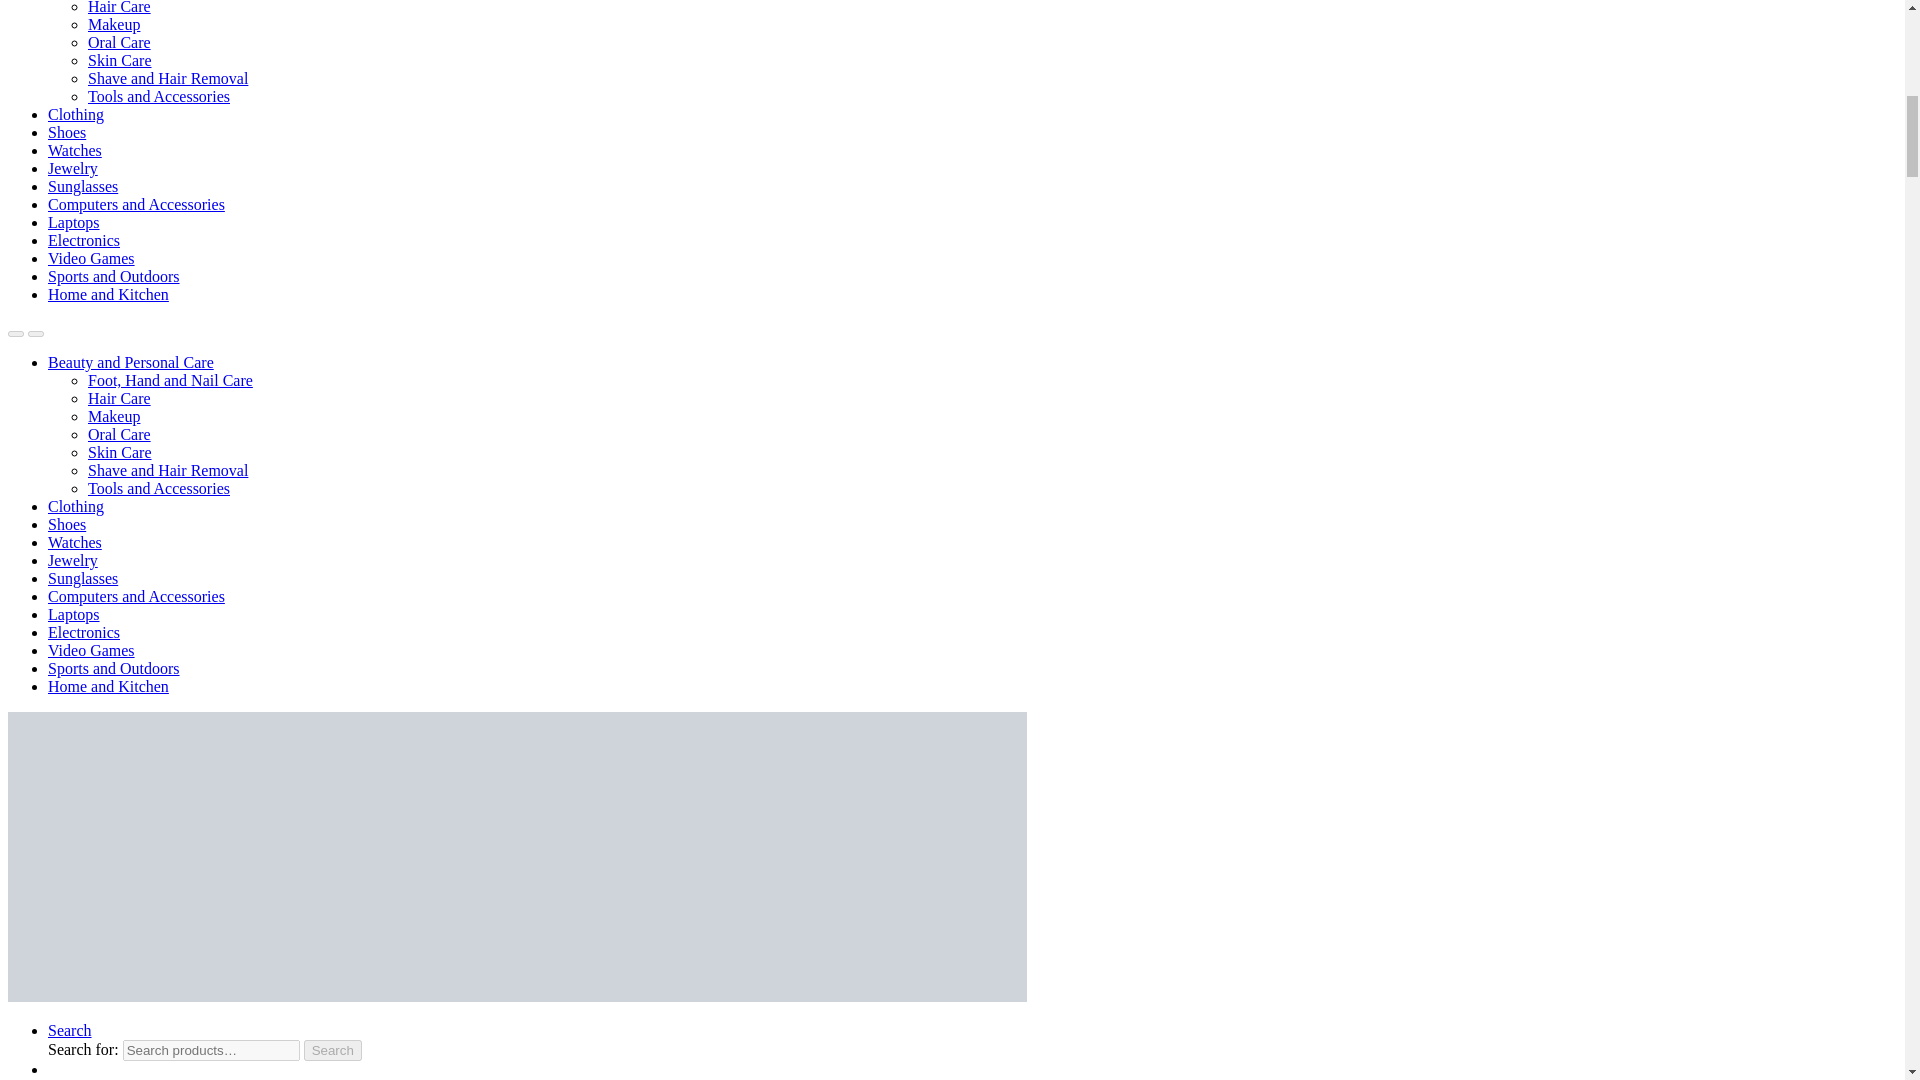 The image size is (1920, 1080). Describe the element at coordinates (114, 24) in the screenshot. I see `Makeup` at that location.